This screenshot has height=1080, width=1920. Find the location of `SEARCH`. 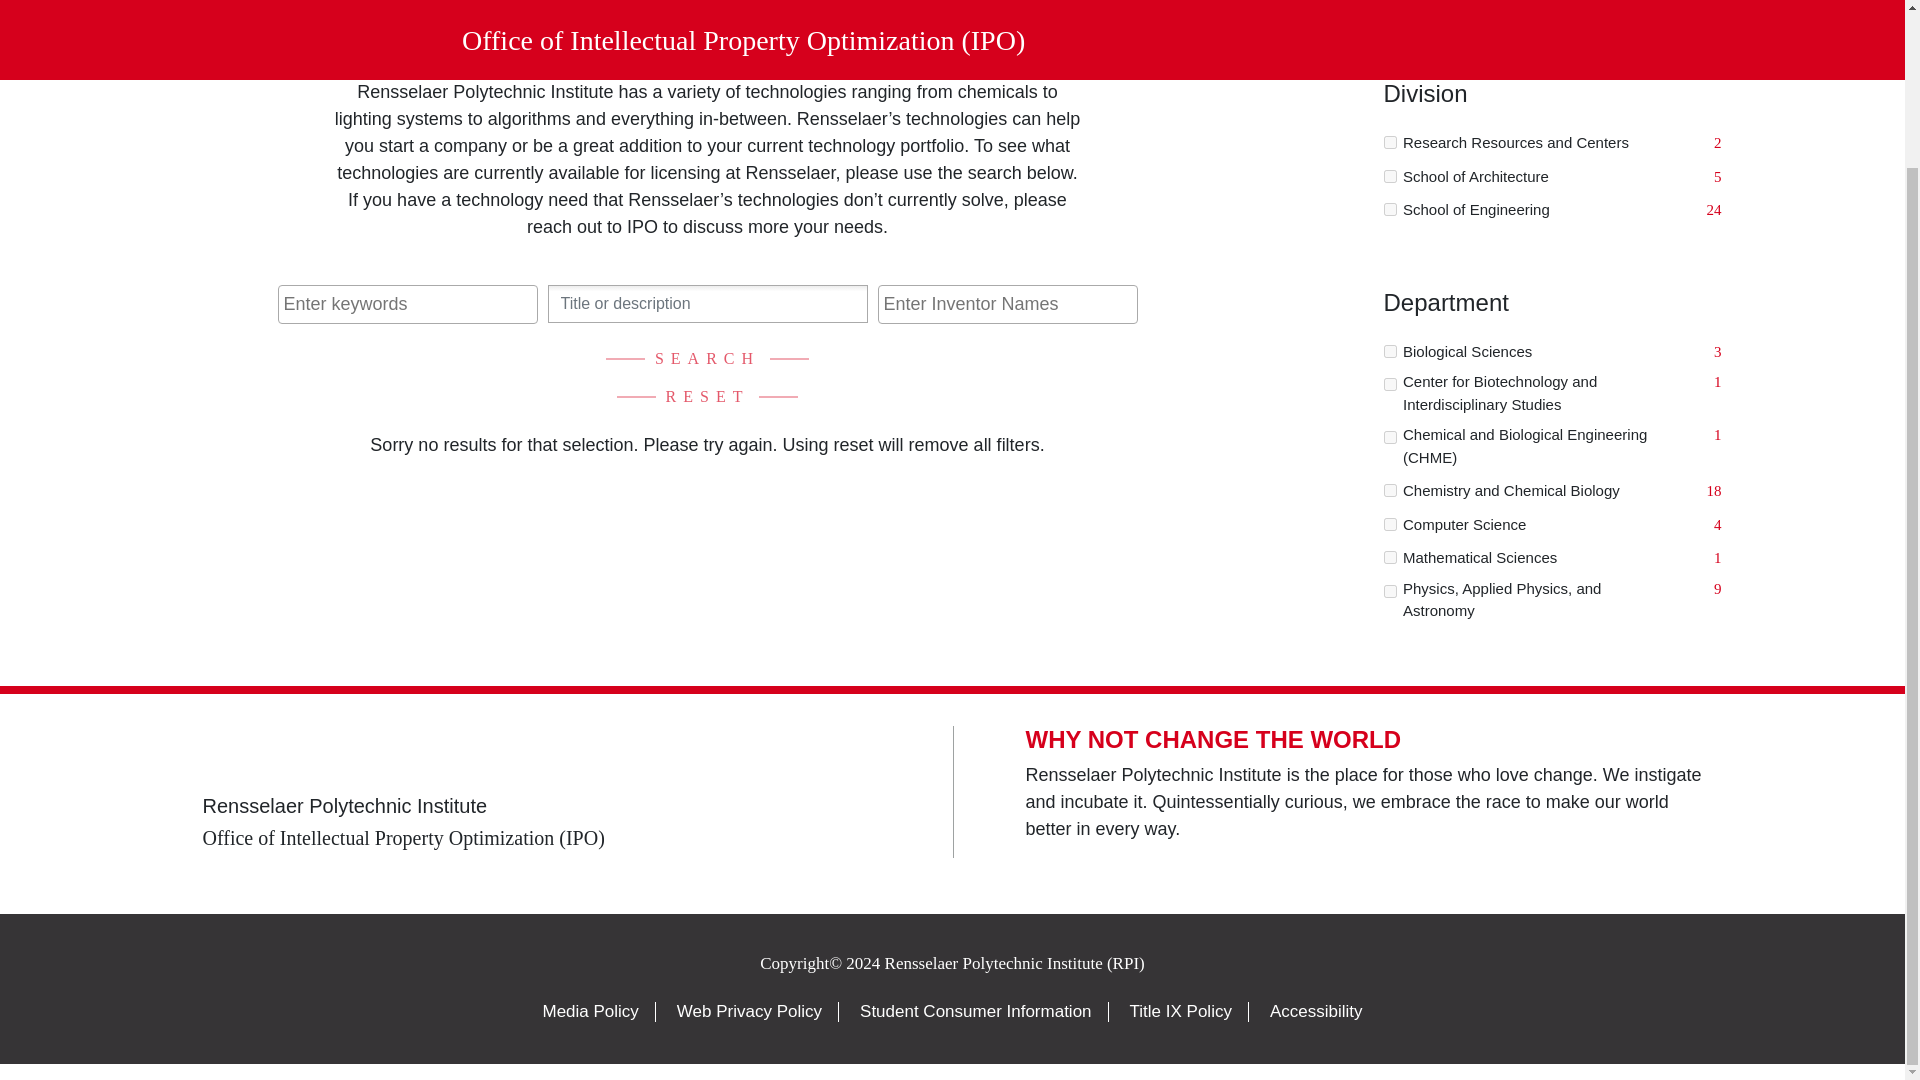

SEARCH is located at coordinates (707, 359).